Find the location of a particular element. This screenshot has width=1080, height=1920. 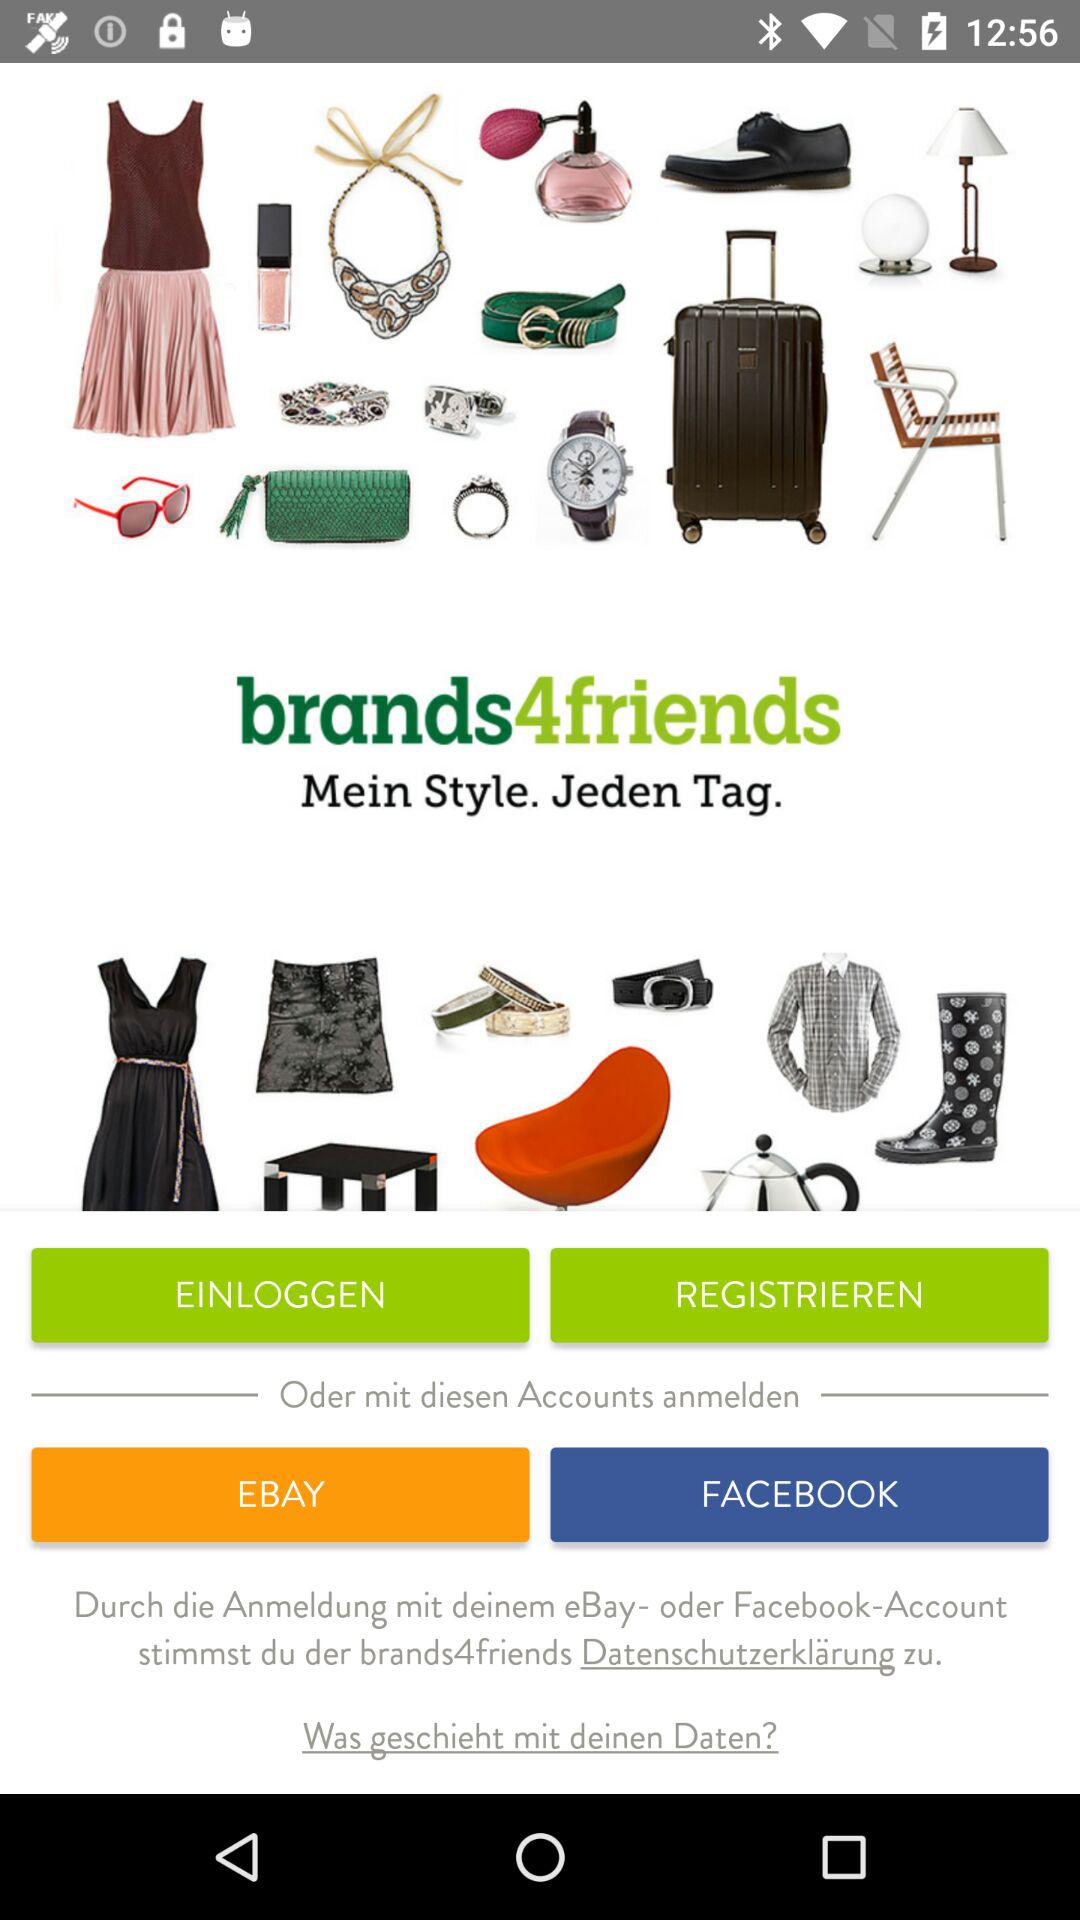

click icon next to the einloggen icon is located at coordinates (799, 1295).